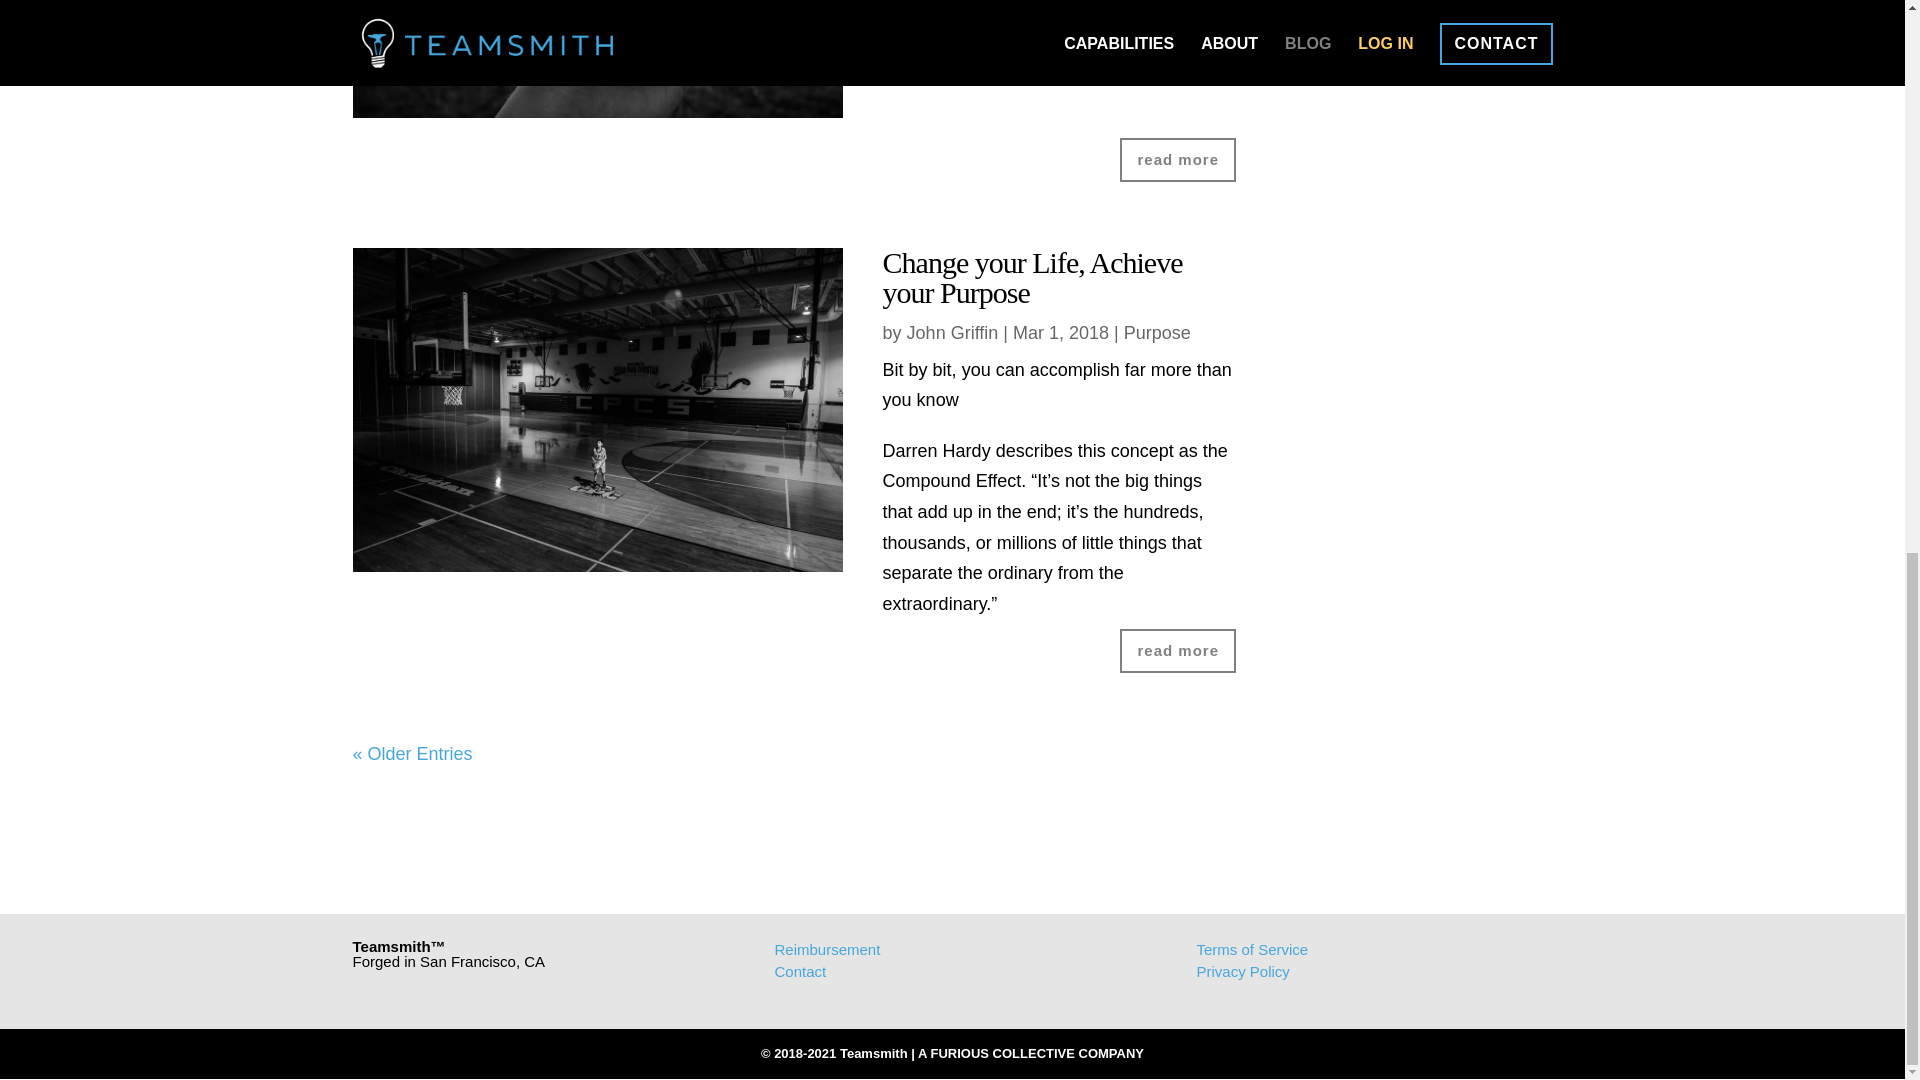 The width and height of the screenshot is (1920, 1080). What do you see at coordinates (1156, 332) in the screenshot?
I see `Purpose` at bounding box center [1156, 332].